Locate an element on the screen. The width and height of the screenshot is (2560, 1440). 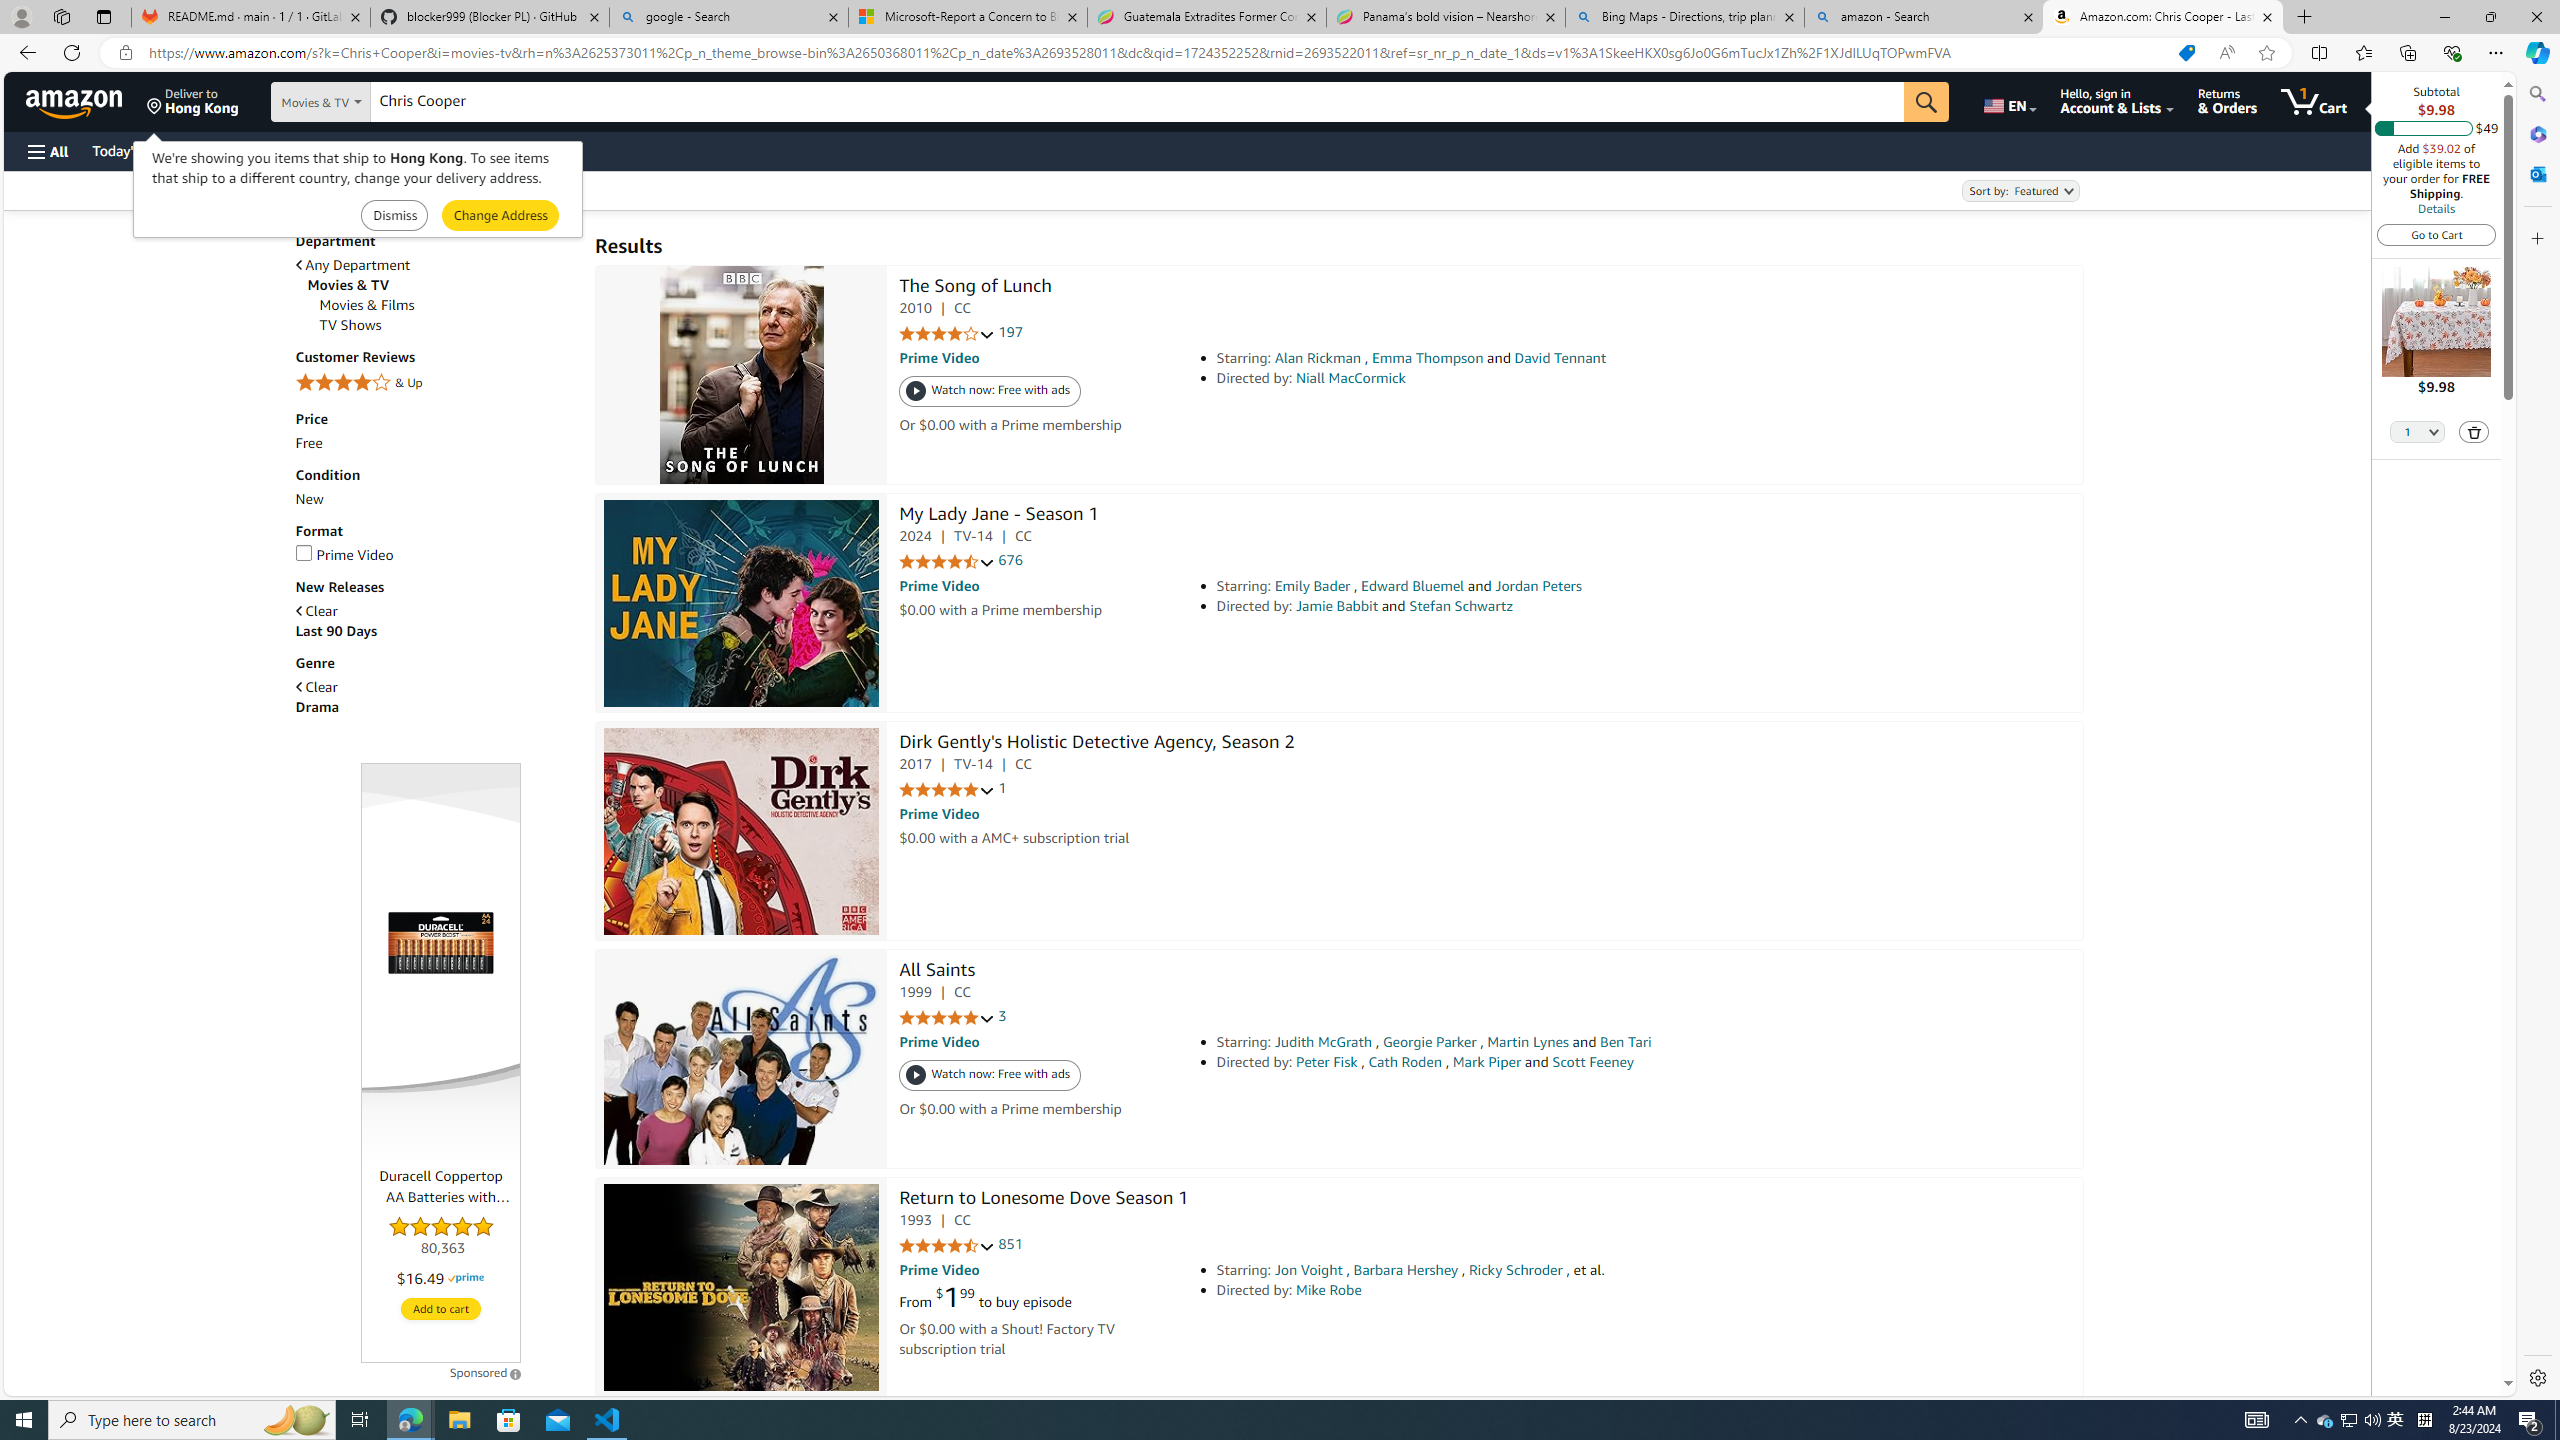
Free is located at coordinates (308, 443).